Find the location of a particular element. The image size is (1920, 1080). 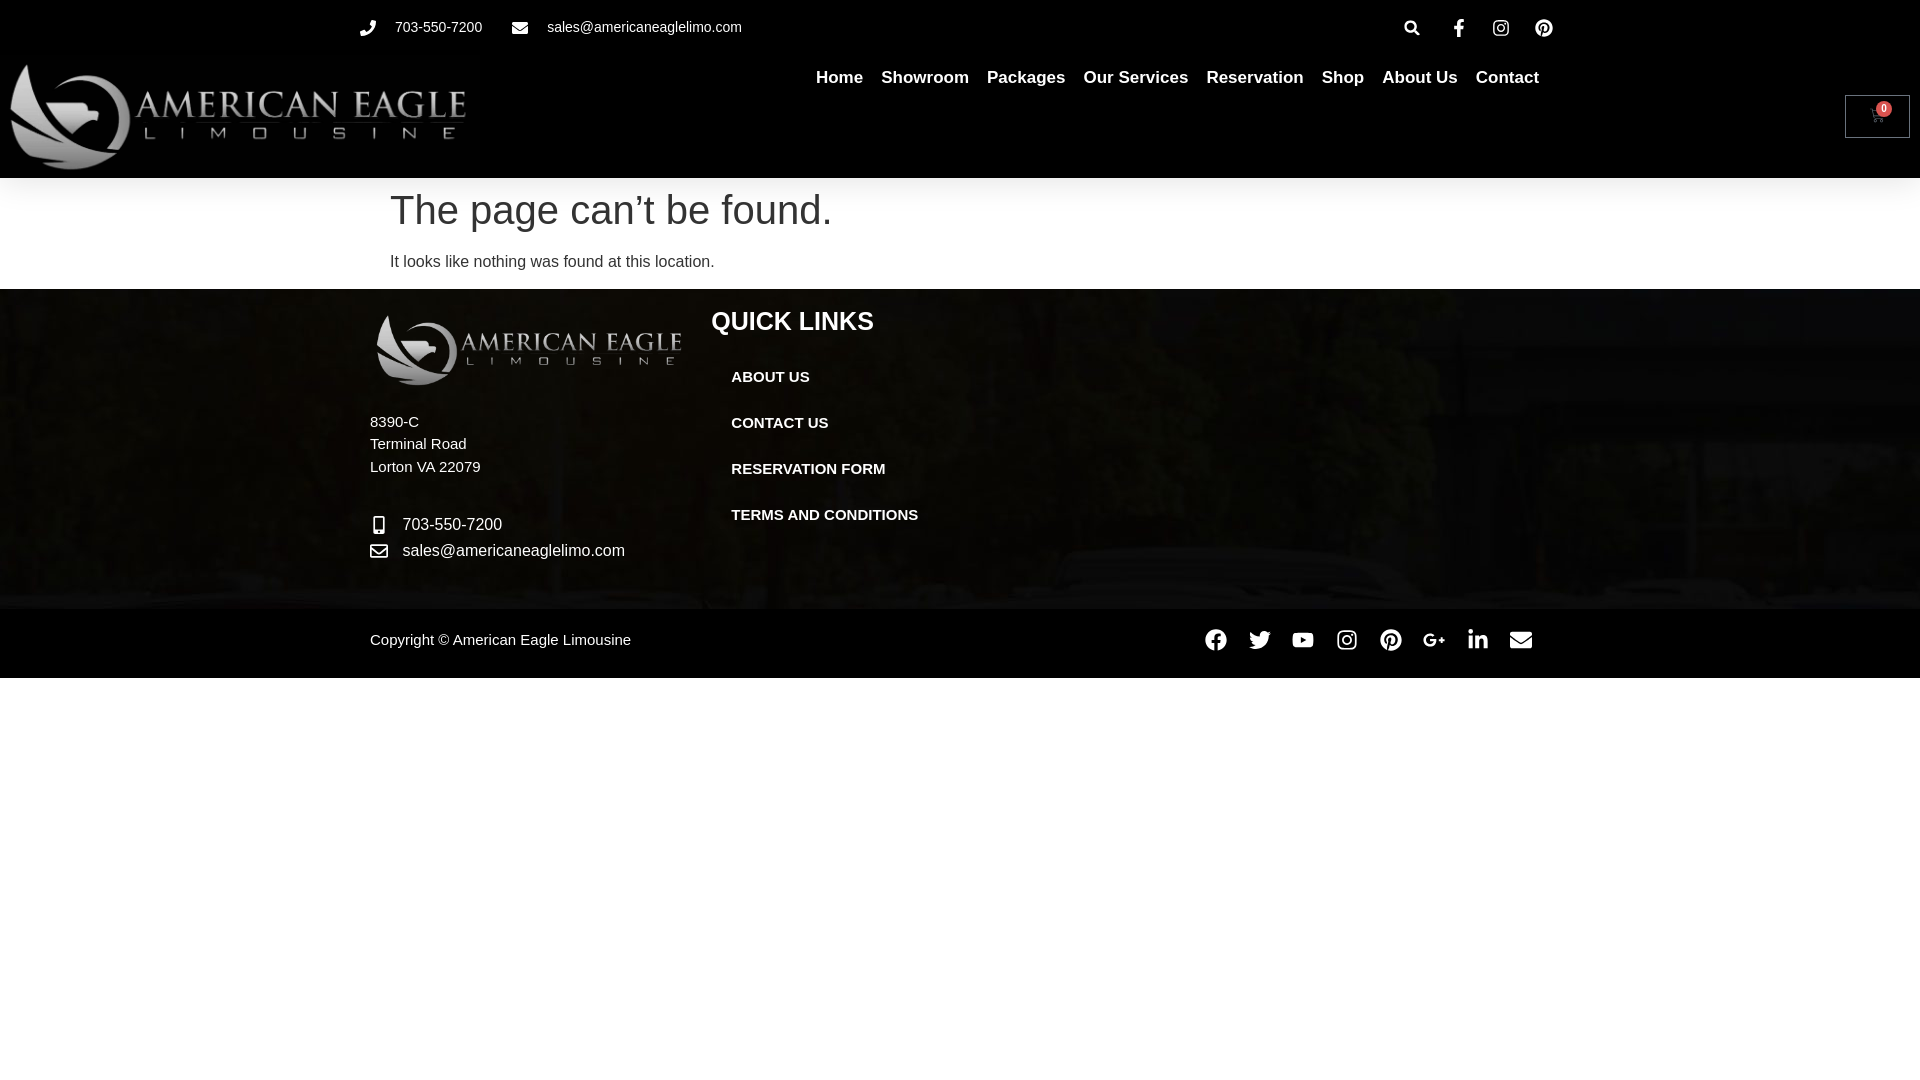

Showroom is located at coordinates (925, 78).